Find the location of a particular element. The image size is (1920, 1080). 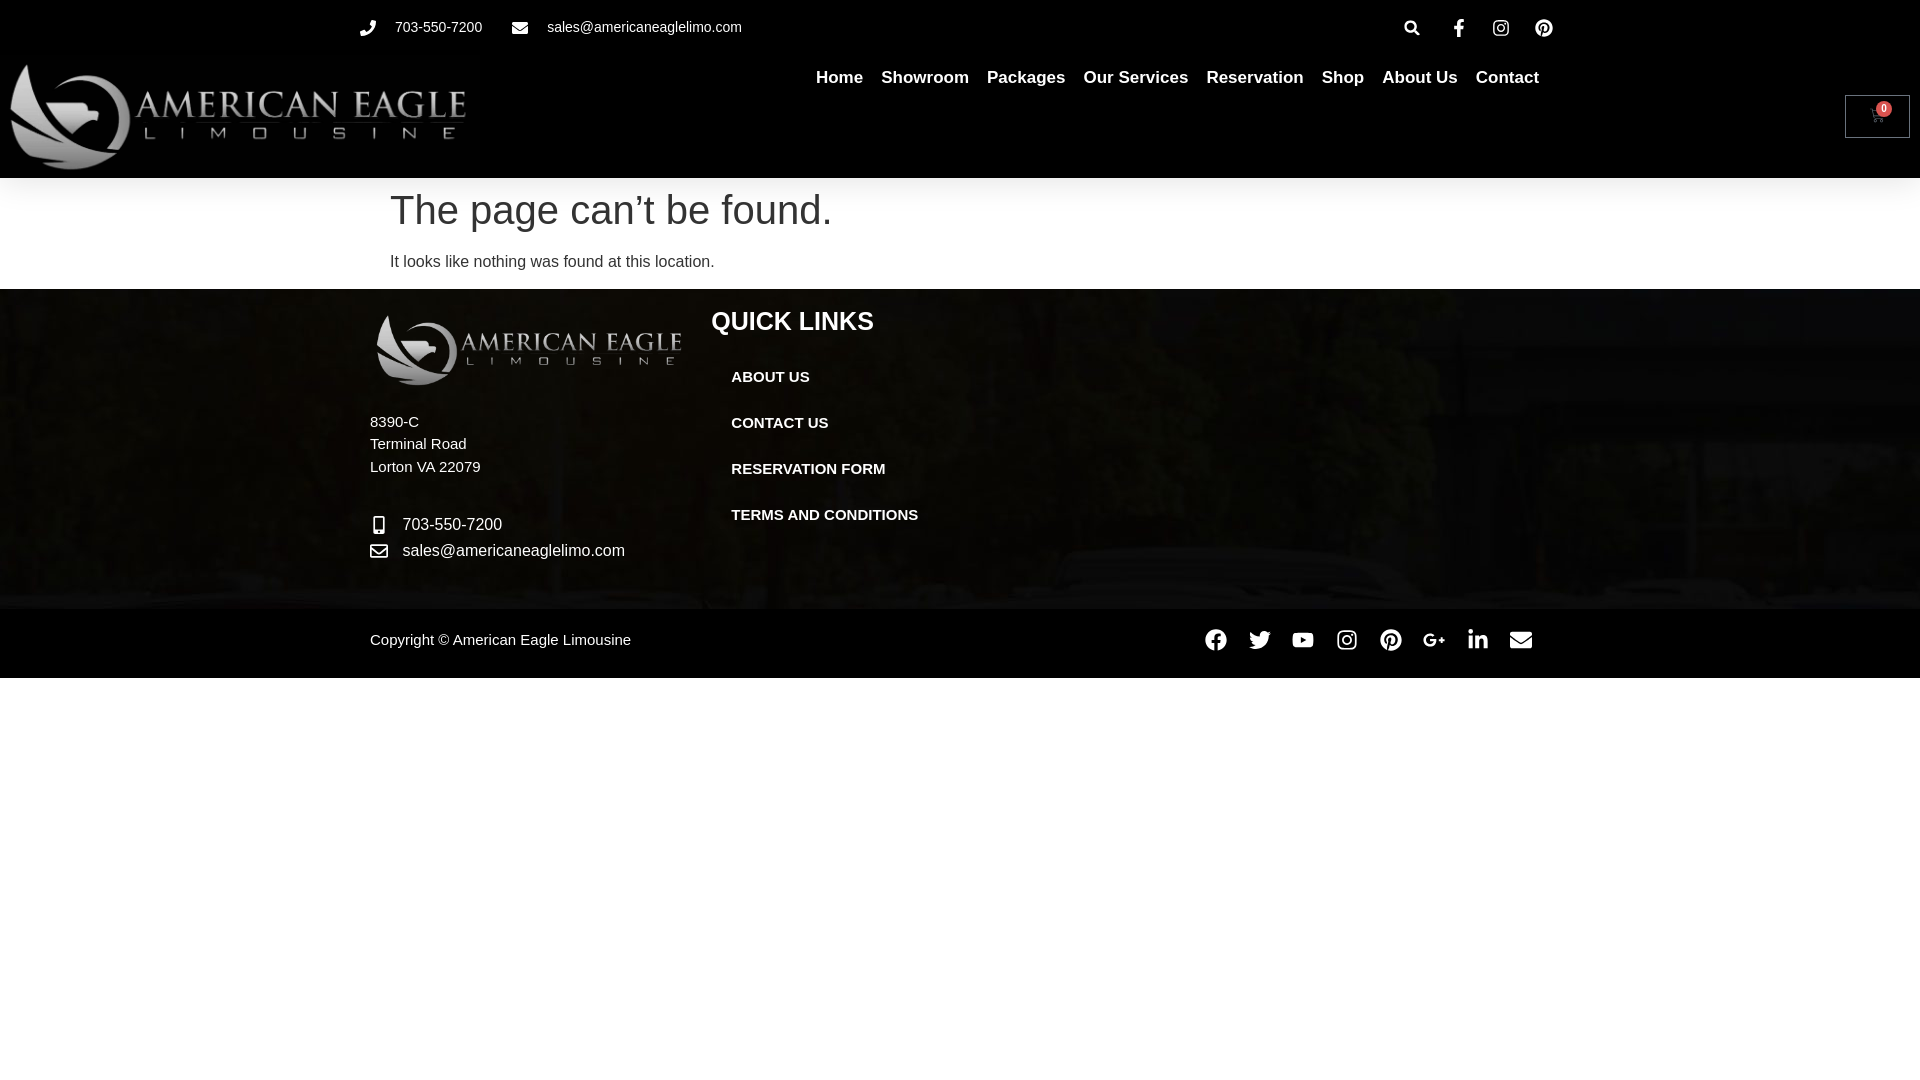

Showroom is located at coordinates (925, 78).